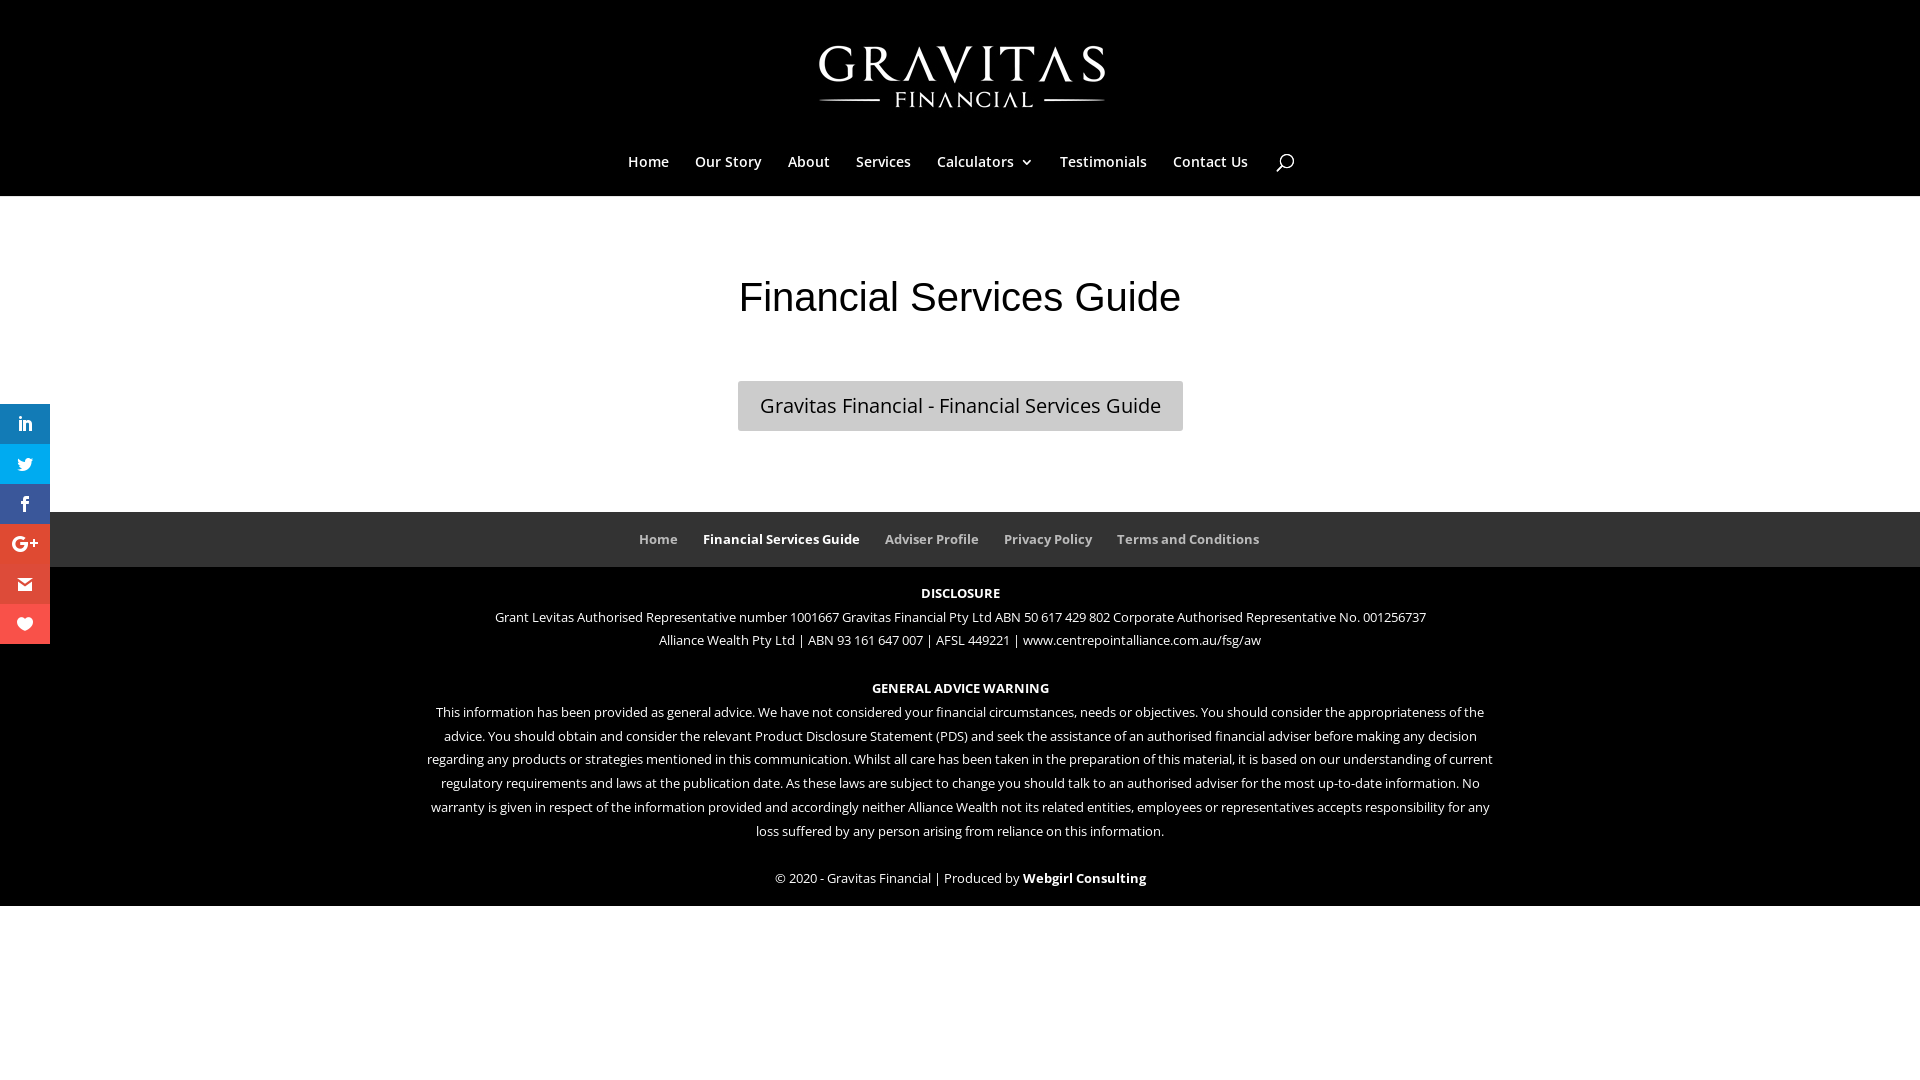 The image size is (1920, 1080). Describe the element at coordinates (648, 176) in the screenshot. I see `Home` at that location.